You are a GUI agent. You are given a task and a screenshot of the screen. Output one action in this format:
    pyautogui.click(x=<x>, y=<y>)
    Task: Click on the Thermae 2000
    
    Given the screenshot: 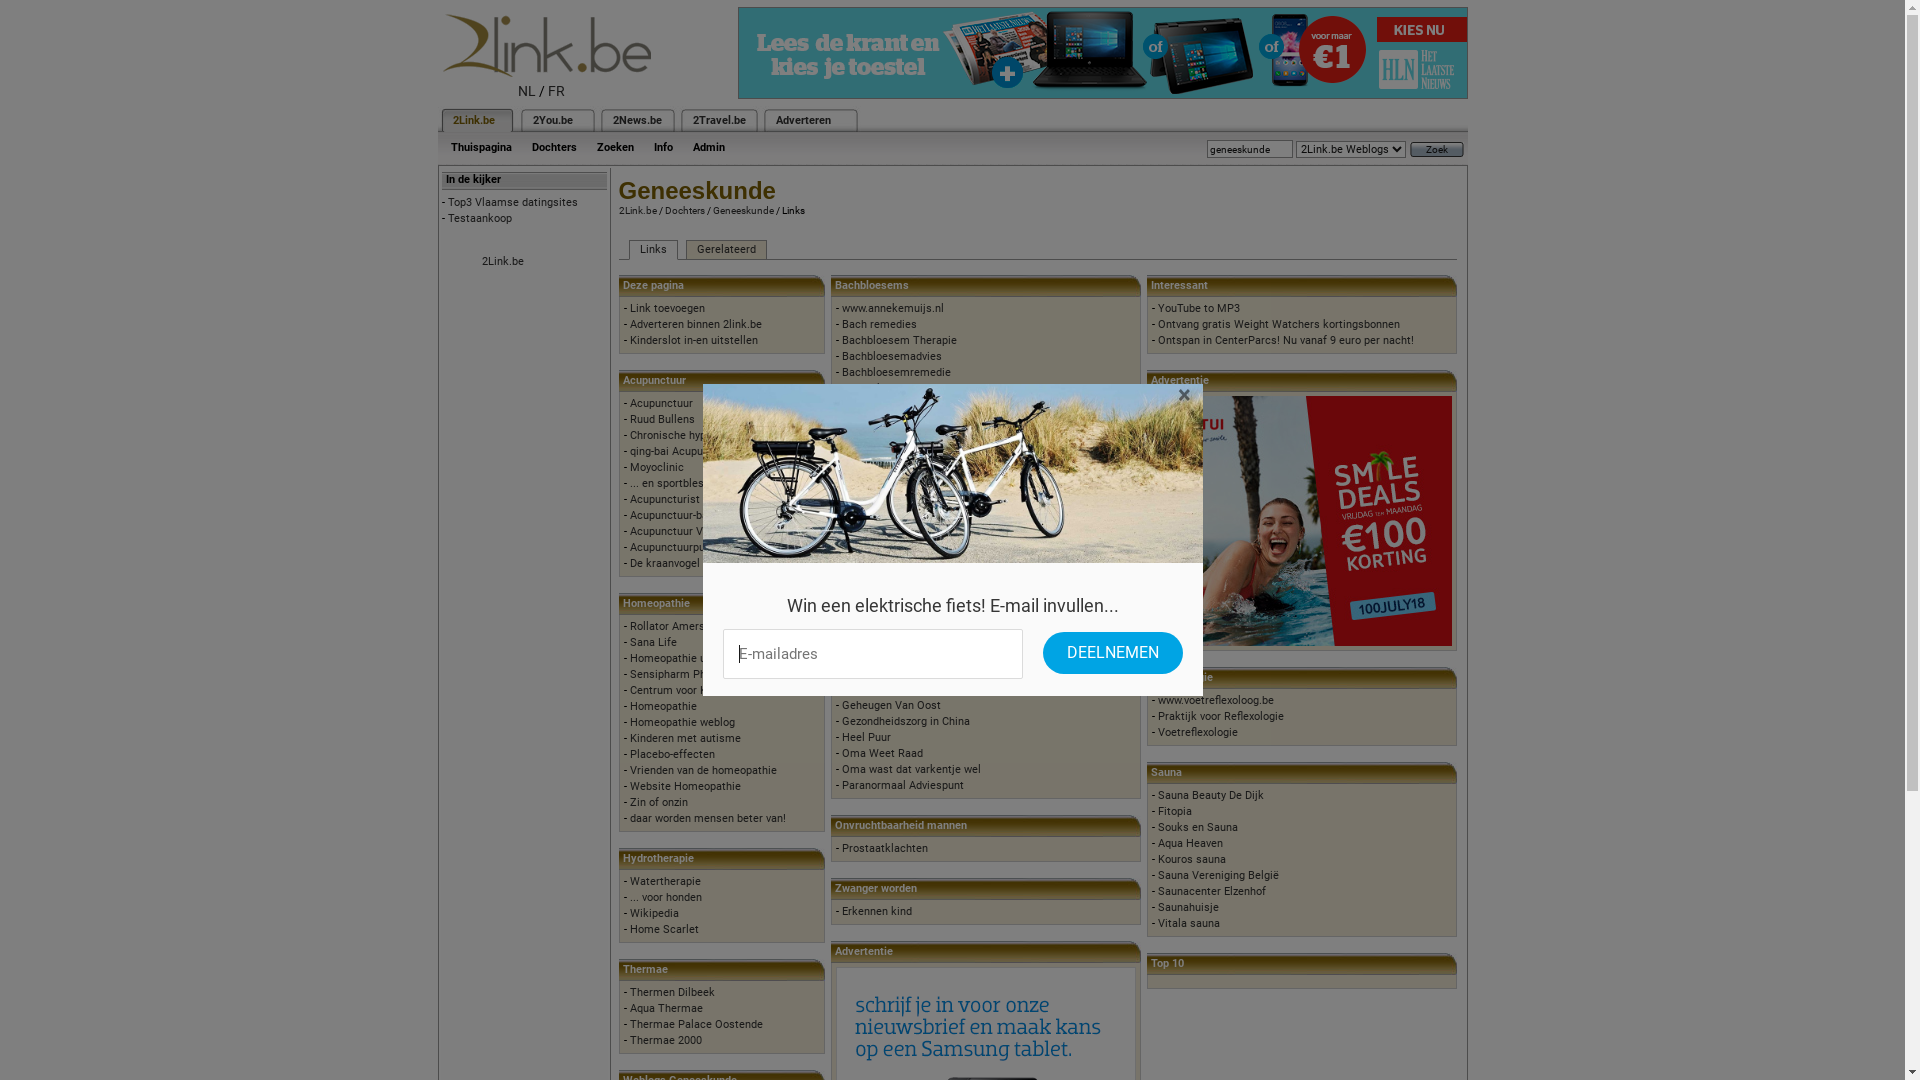 What is the action you would take?
    pyautogui.click(x=666, y=1040)
    